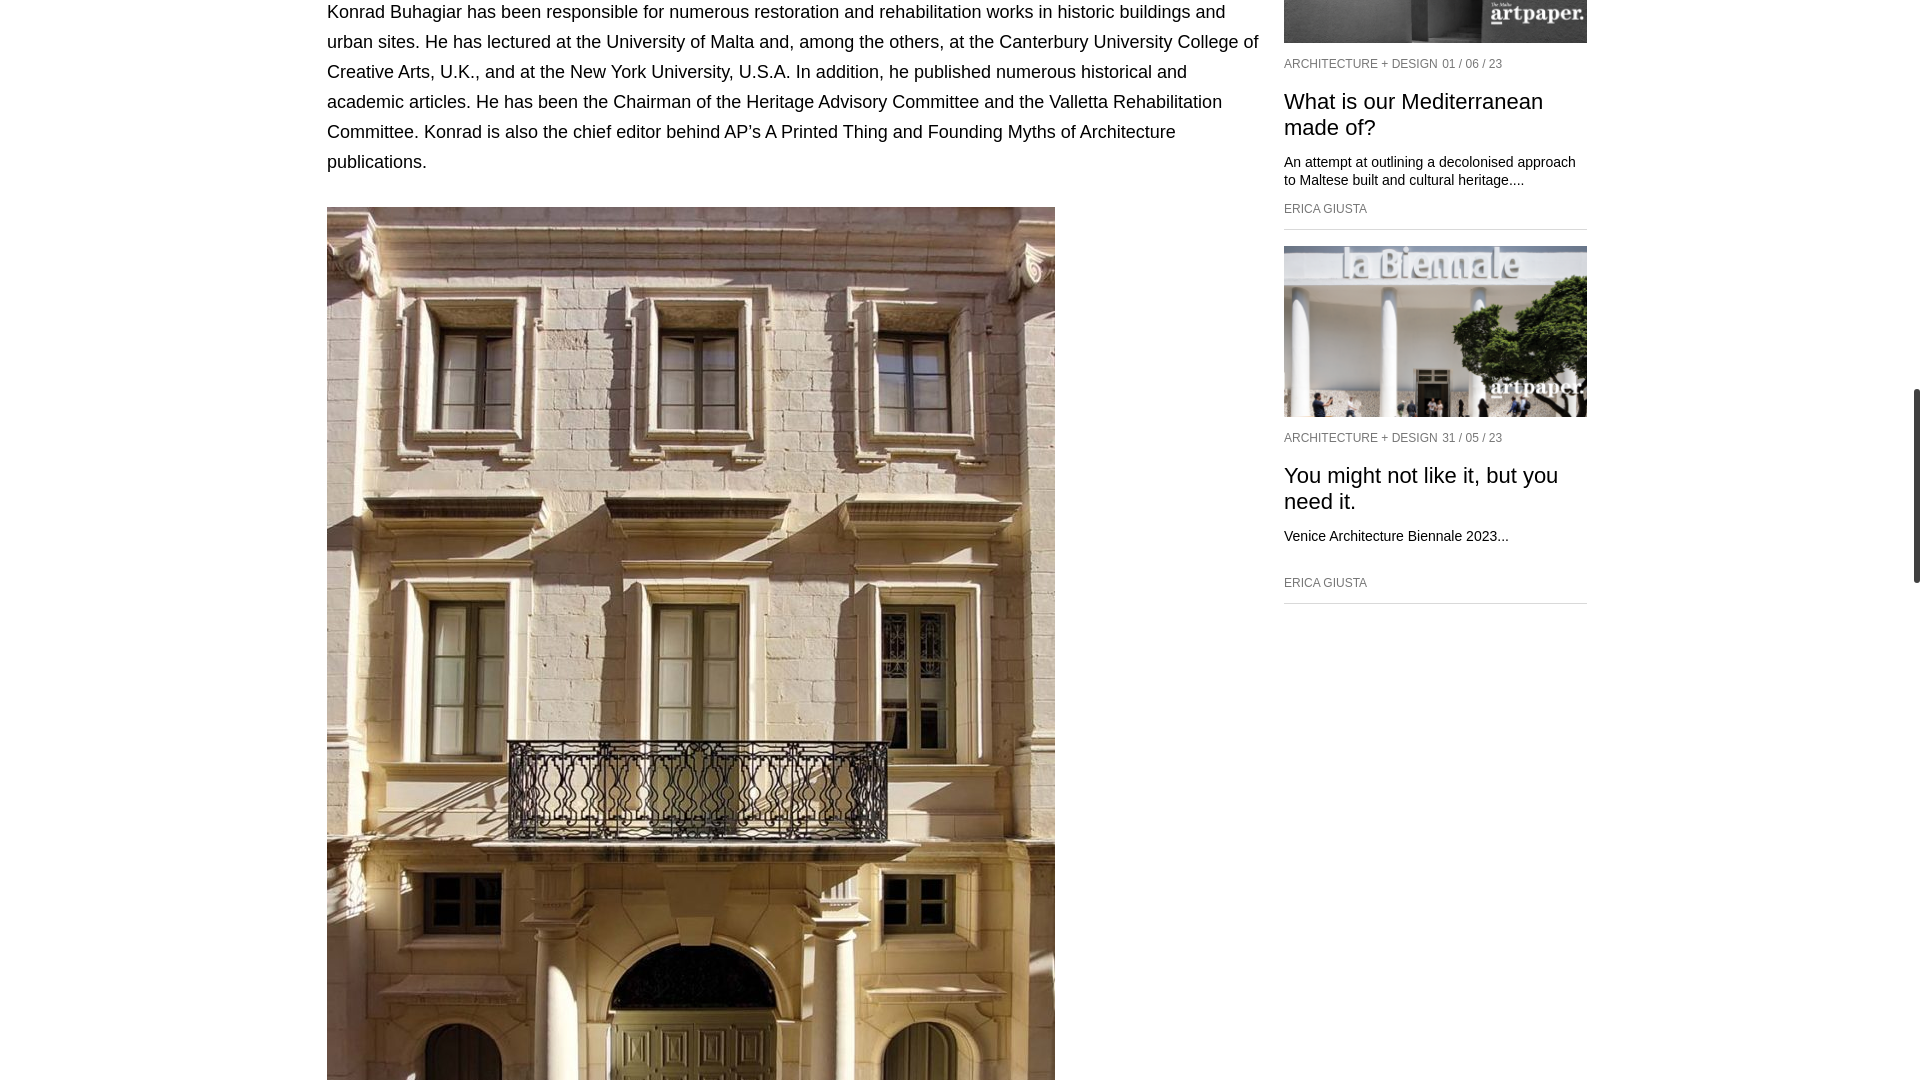  What do you see at coordinates (1436, 331) in the screenshot?
I see `You might not like it, but you need it.` at bounding box center [1436, 331].